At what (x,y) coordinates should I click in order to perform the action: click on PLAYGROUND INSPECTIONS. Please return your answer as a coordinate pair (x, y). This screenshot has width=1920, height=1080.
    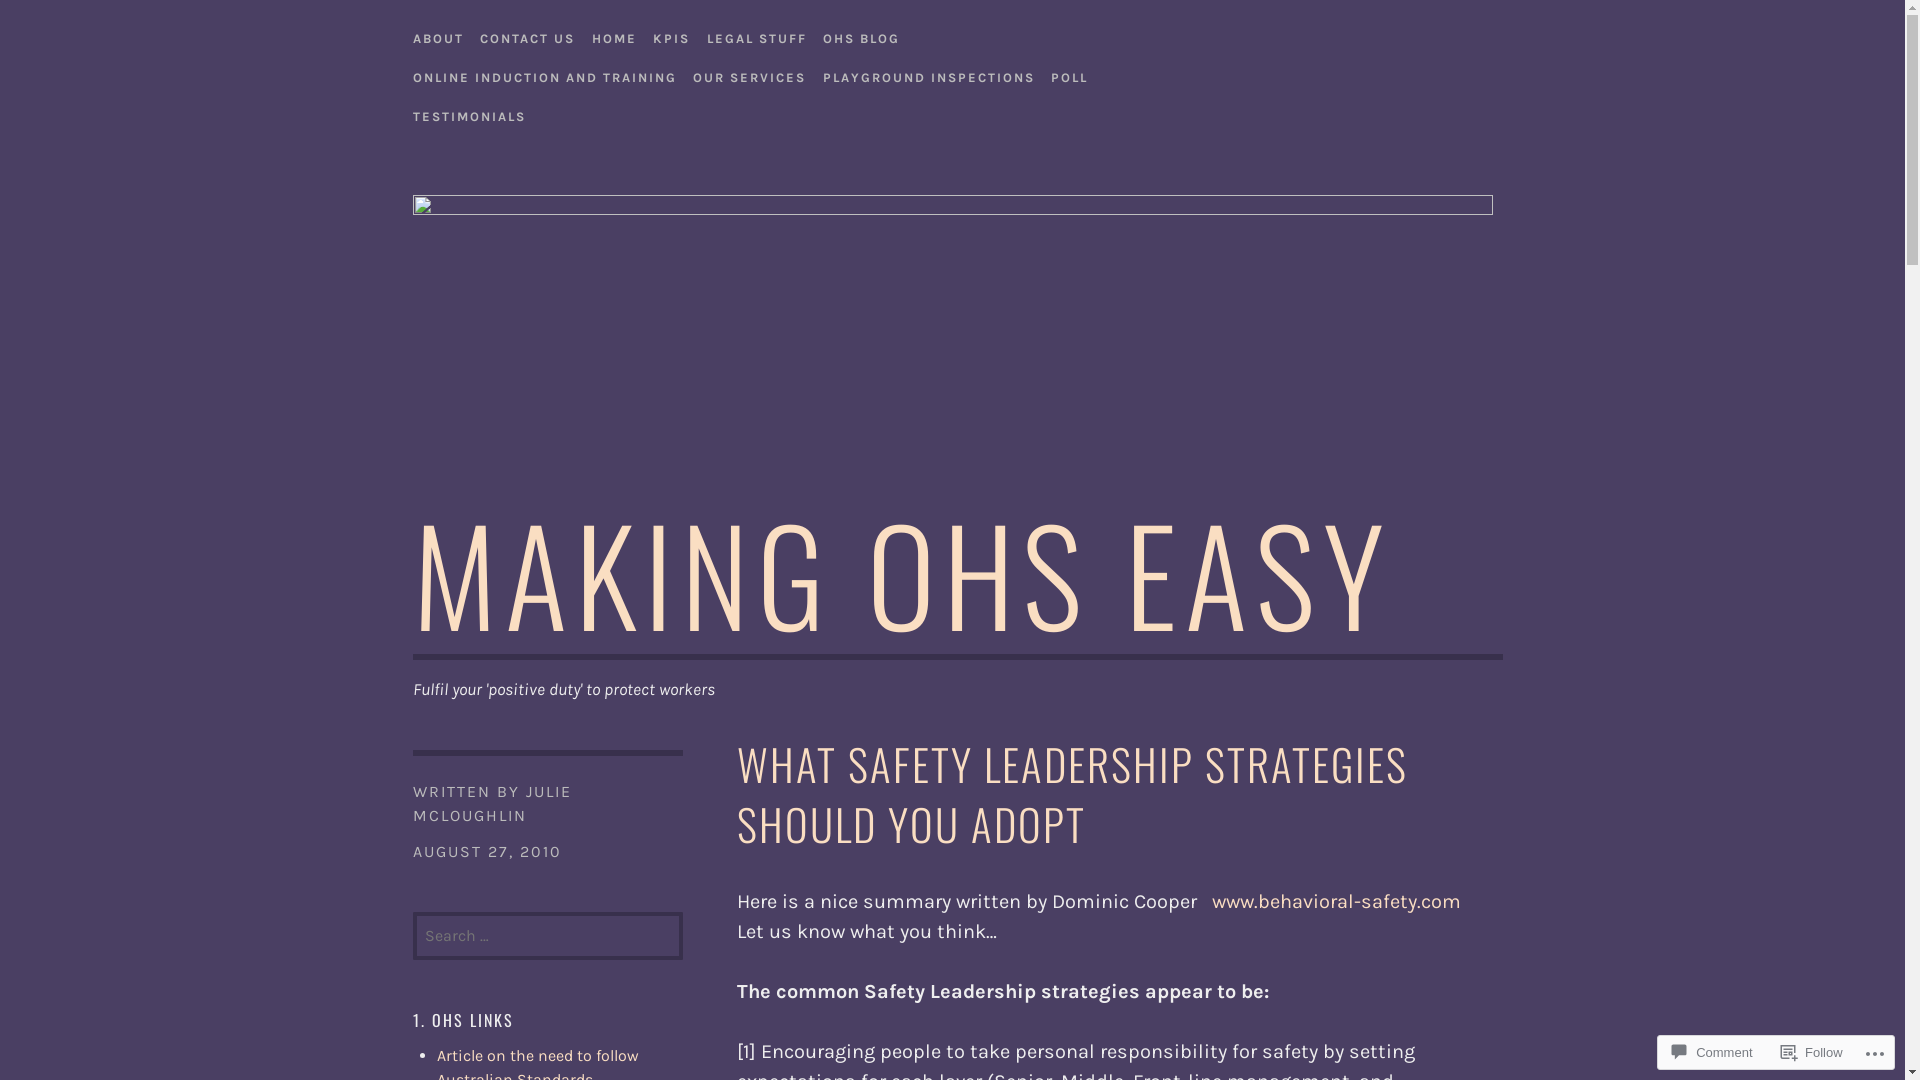
    Looking at the image, I should click on (928, 72).